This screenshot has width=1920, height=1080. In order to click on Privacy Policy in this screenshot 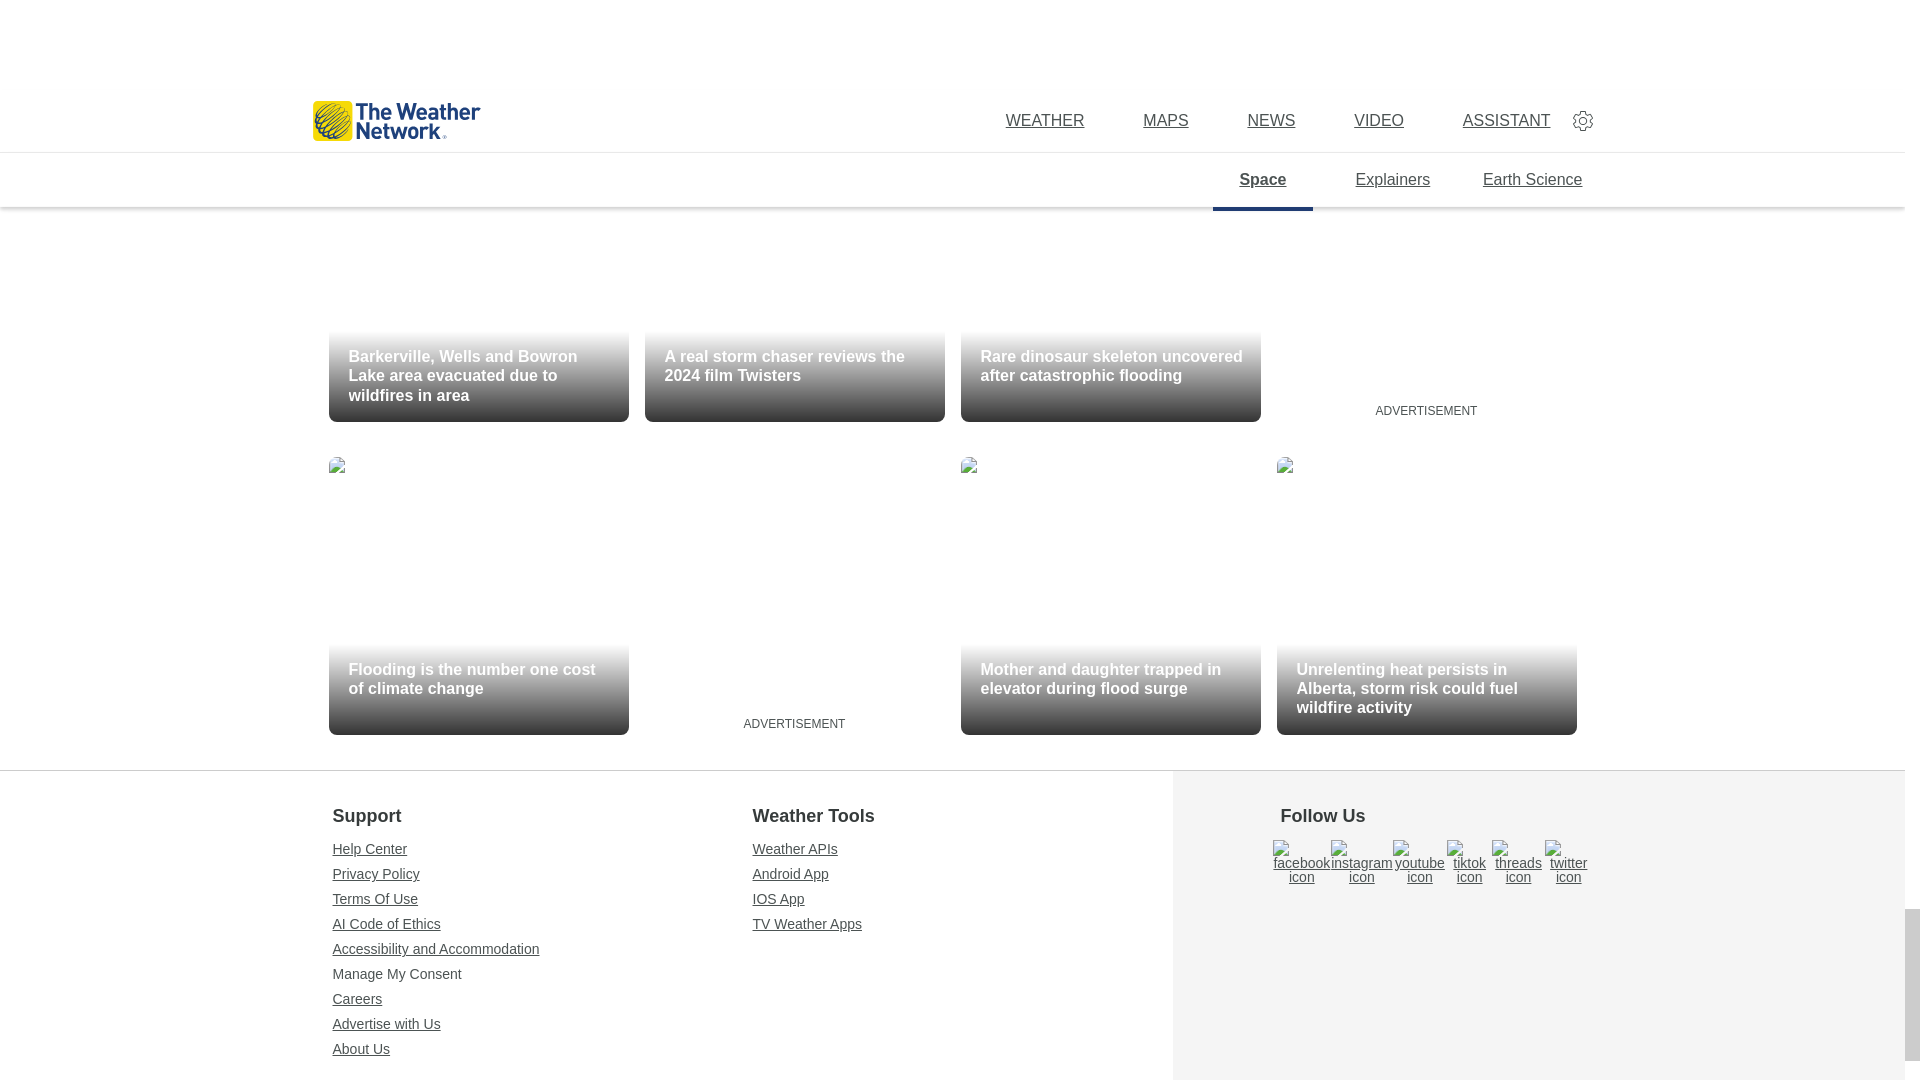, I will do `click(542, 874)`.